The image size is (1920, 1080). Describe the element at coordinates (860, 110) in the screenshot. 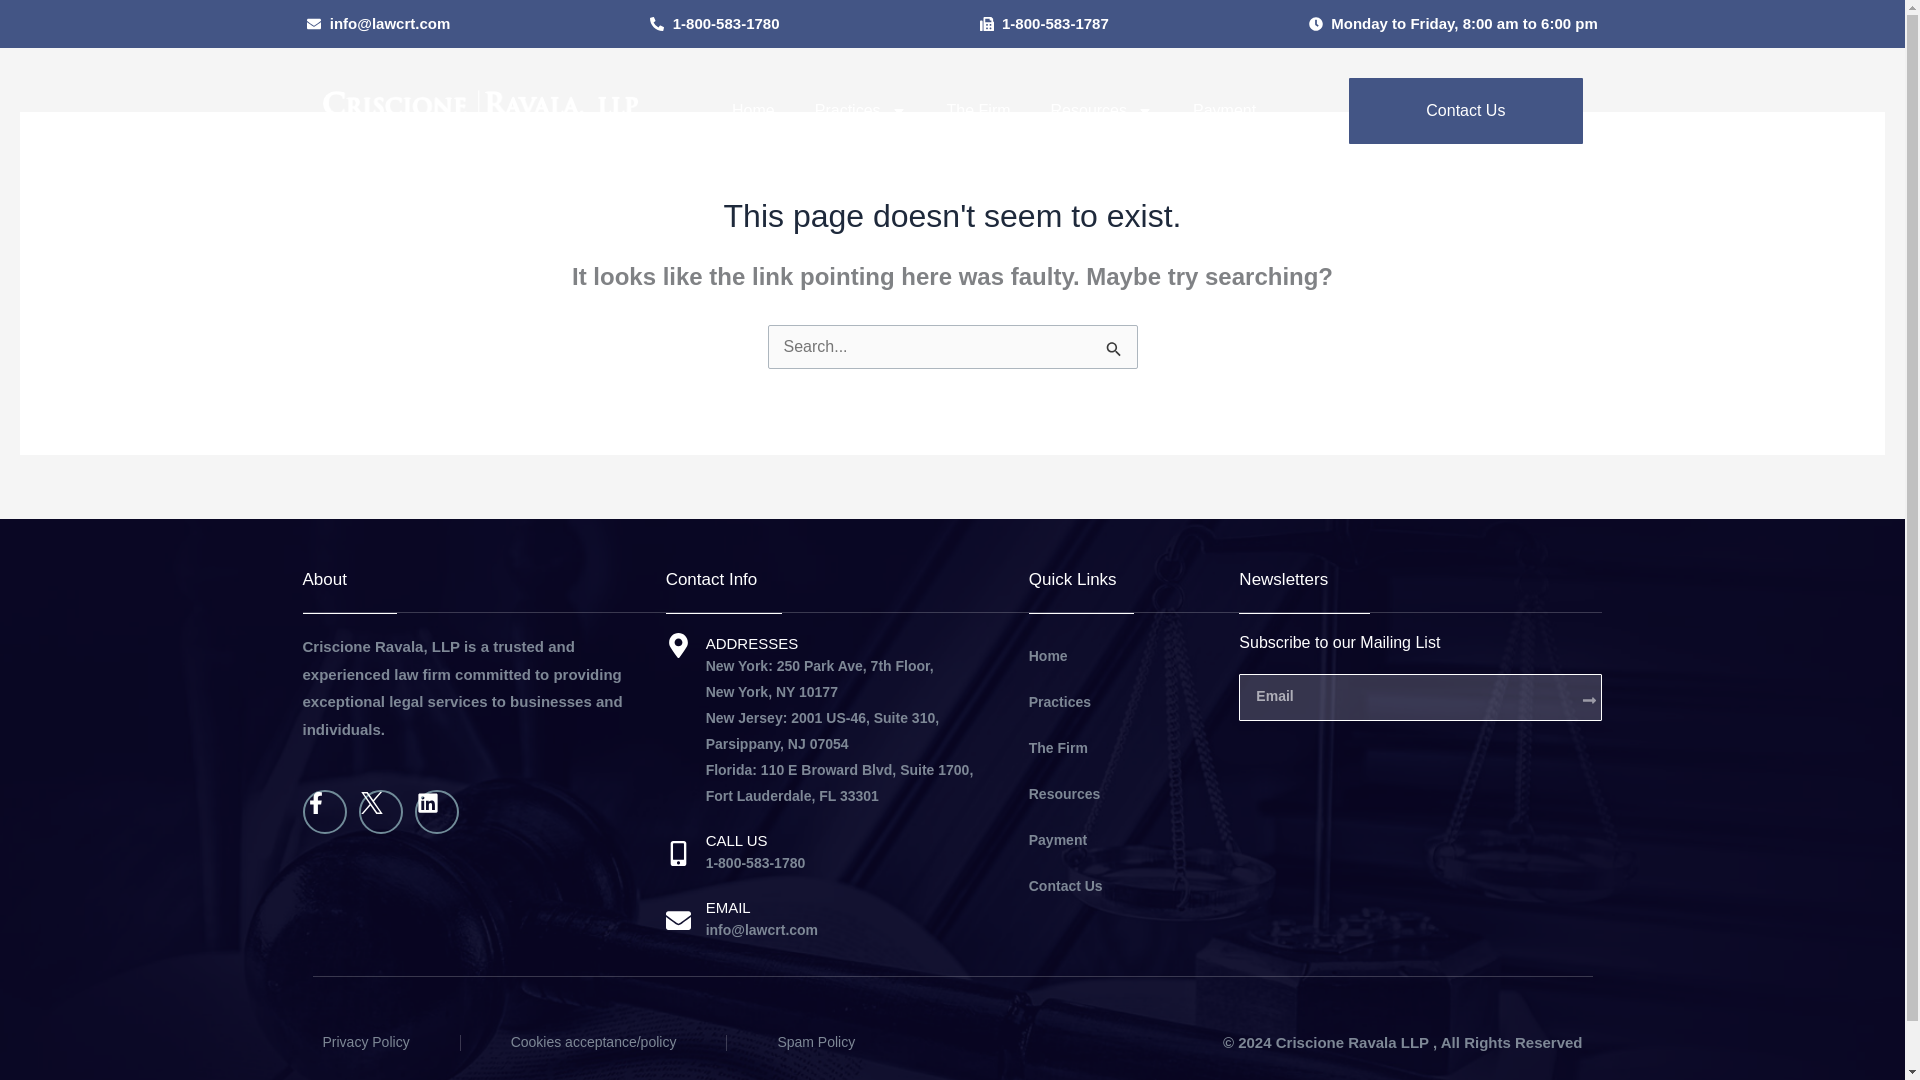

I see `Practices` at that location.